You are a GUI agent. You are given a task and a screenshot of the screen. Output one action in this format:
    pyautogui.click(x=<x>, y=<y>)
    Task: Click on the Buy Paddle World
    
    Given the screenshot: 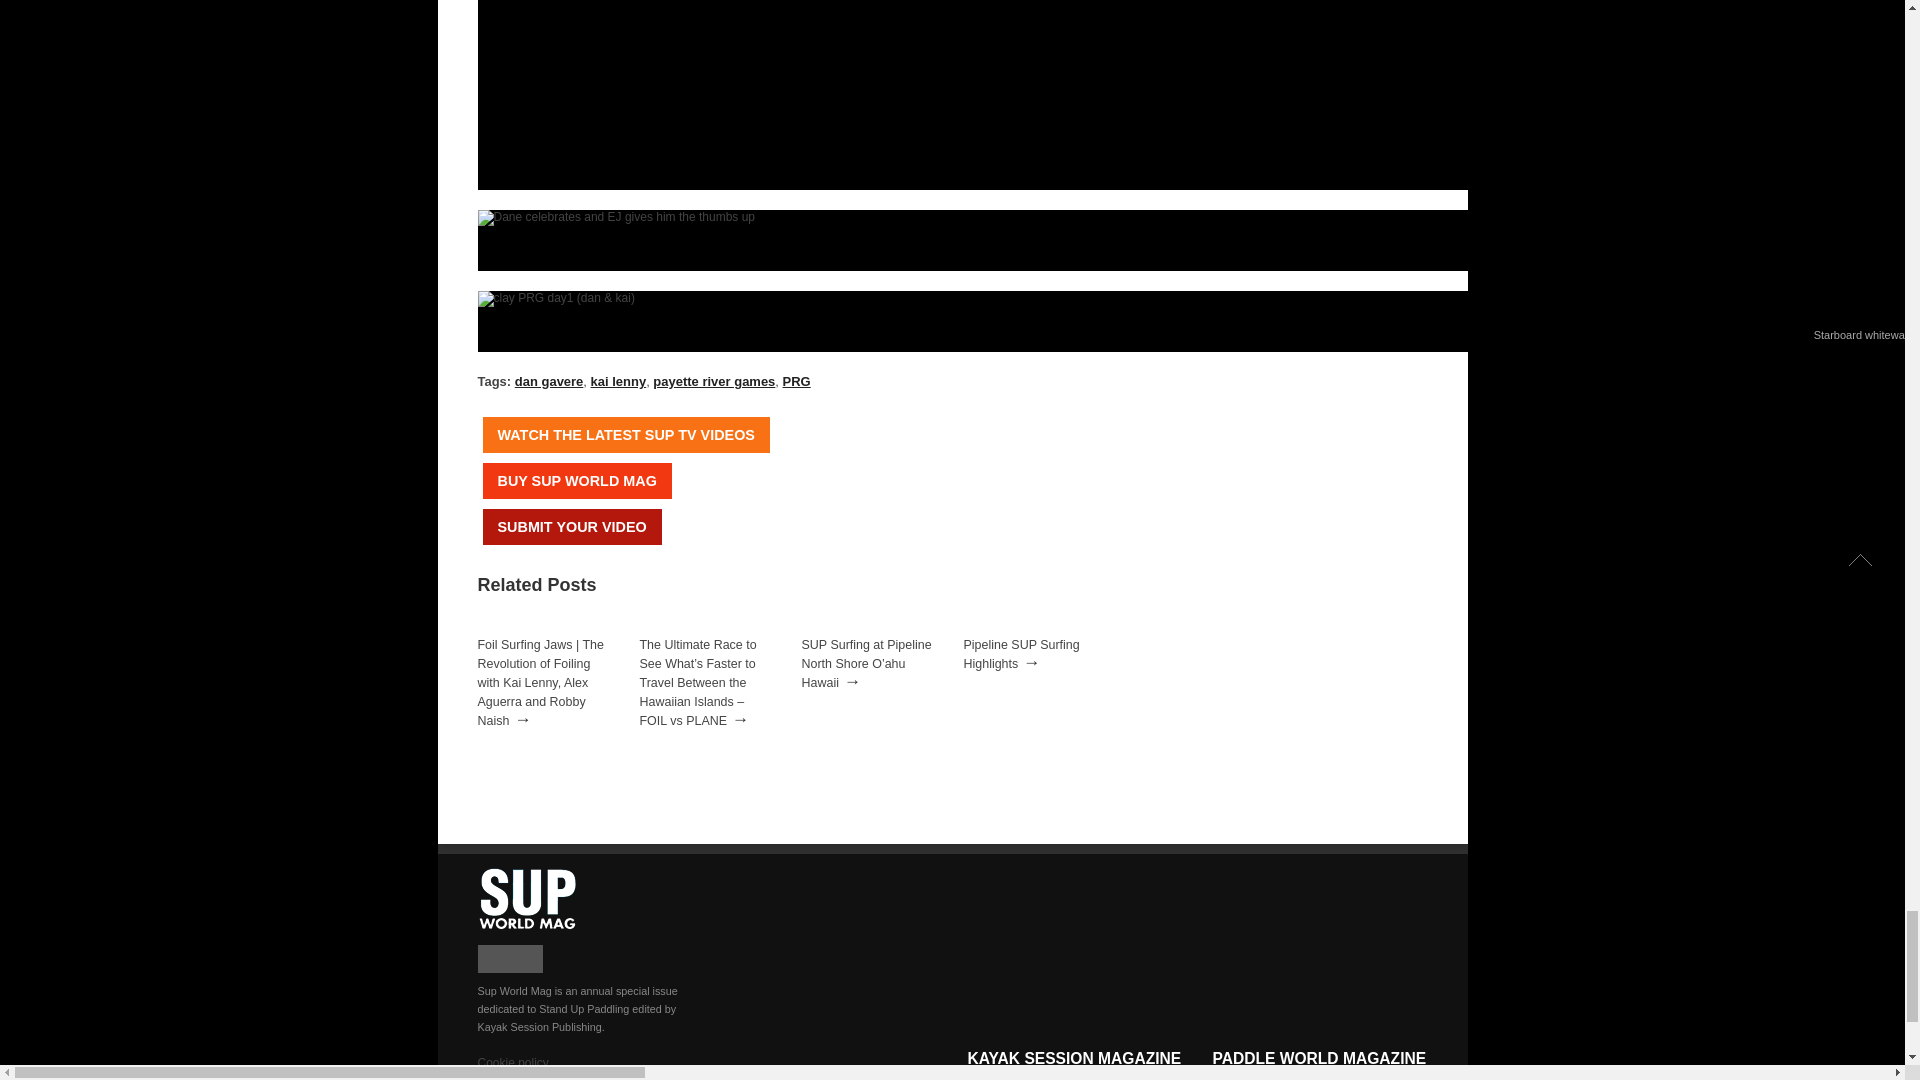 What is the action you would take?
    pyautogui.click(x=576, y=480)
    